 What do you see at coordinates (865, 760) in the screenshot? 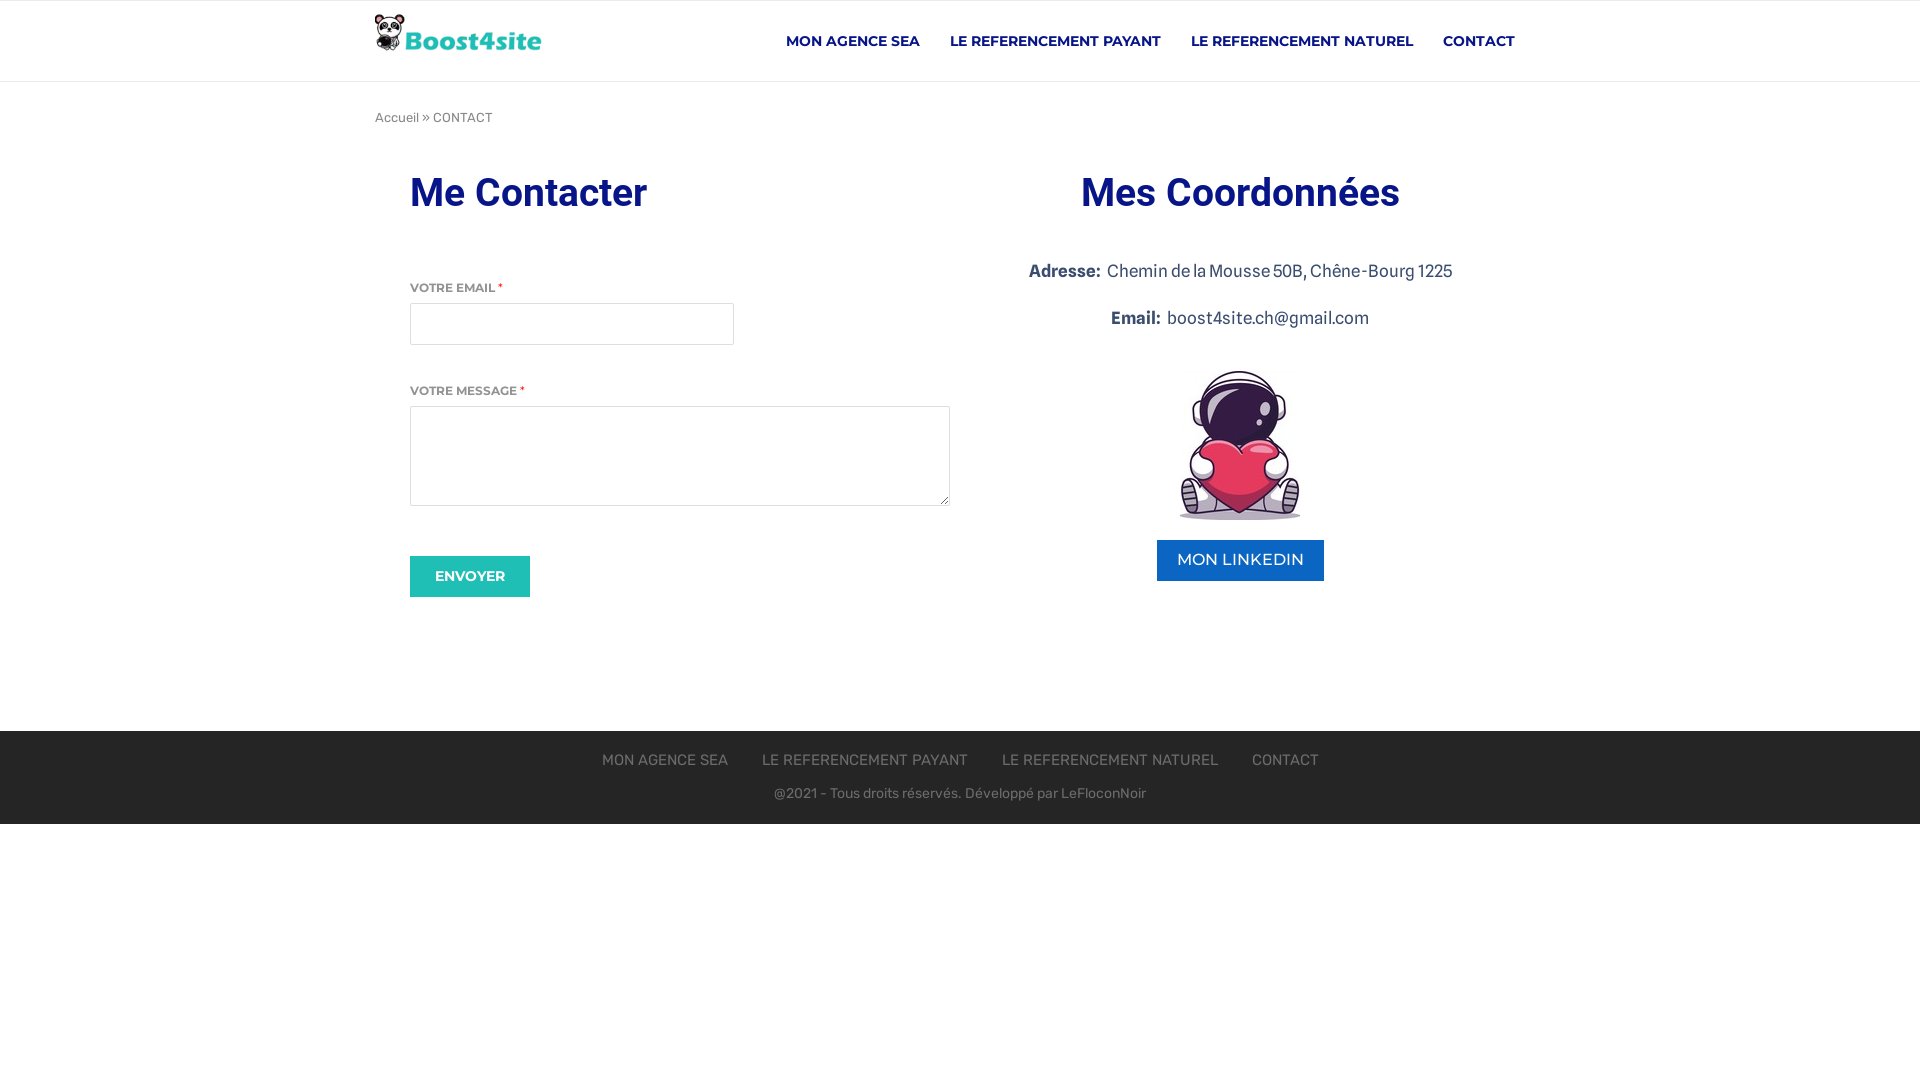
I see `LE REFERENCEMENT PAYANT` at bounding box center [865, 760].